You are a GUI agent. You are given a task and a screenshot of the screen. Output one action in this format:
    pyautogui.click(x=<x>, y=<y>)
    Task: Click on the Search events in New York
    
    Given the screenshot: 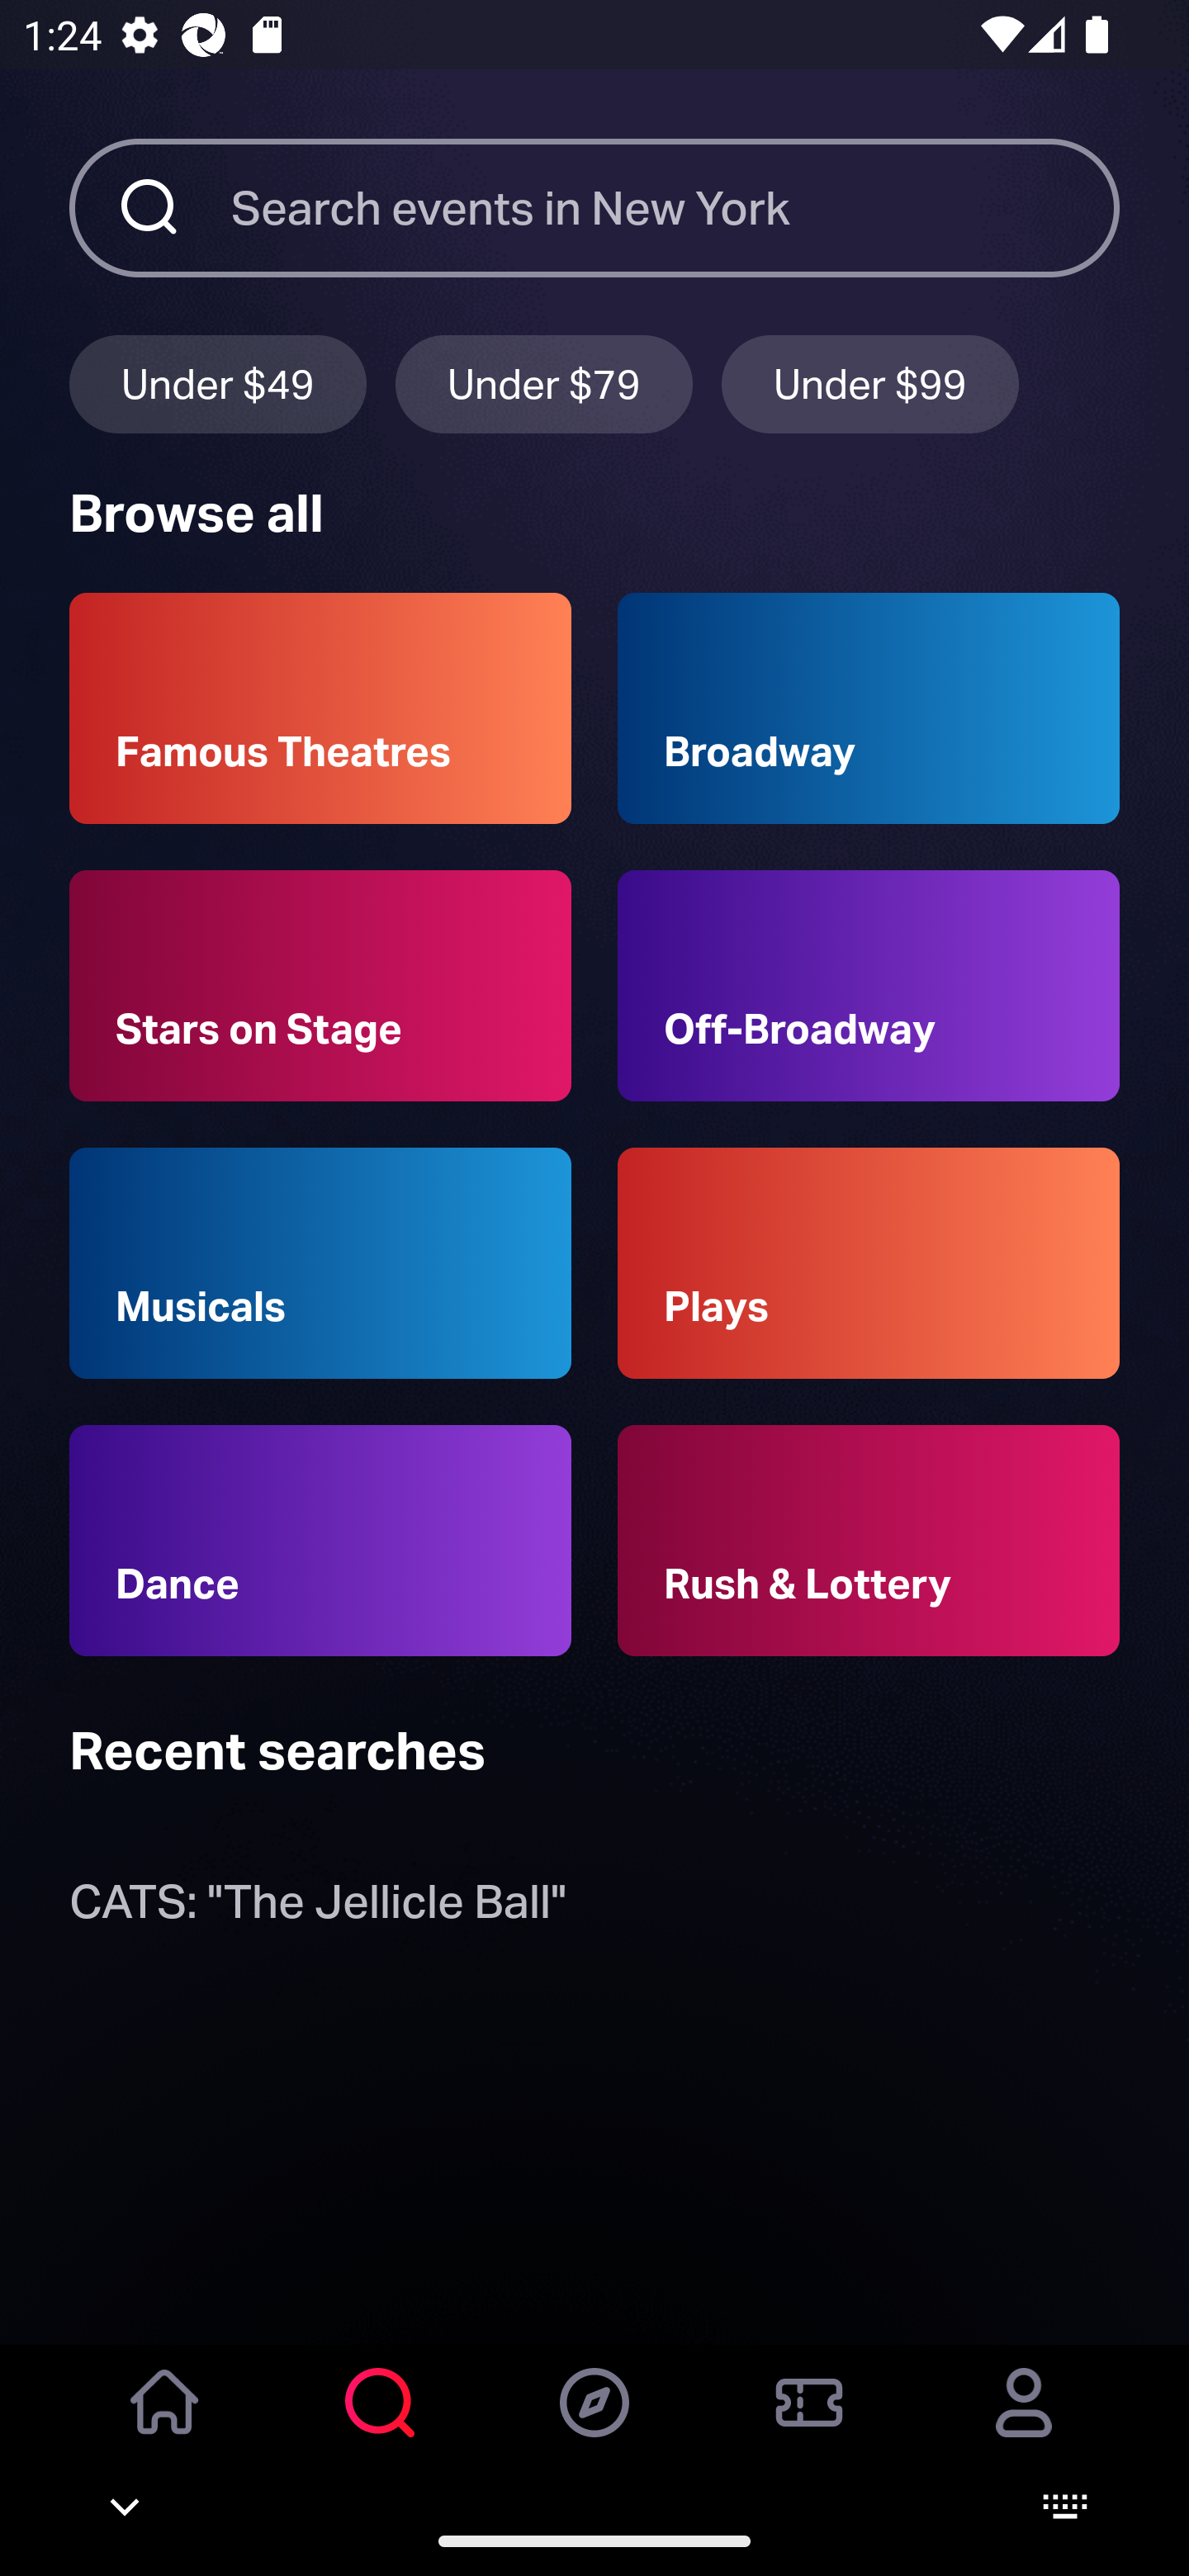 What is the action you would take?
    pyautogui.click(x=675, y=207)
    